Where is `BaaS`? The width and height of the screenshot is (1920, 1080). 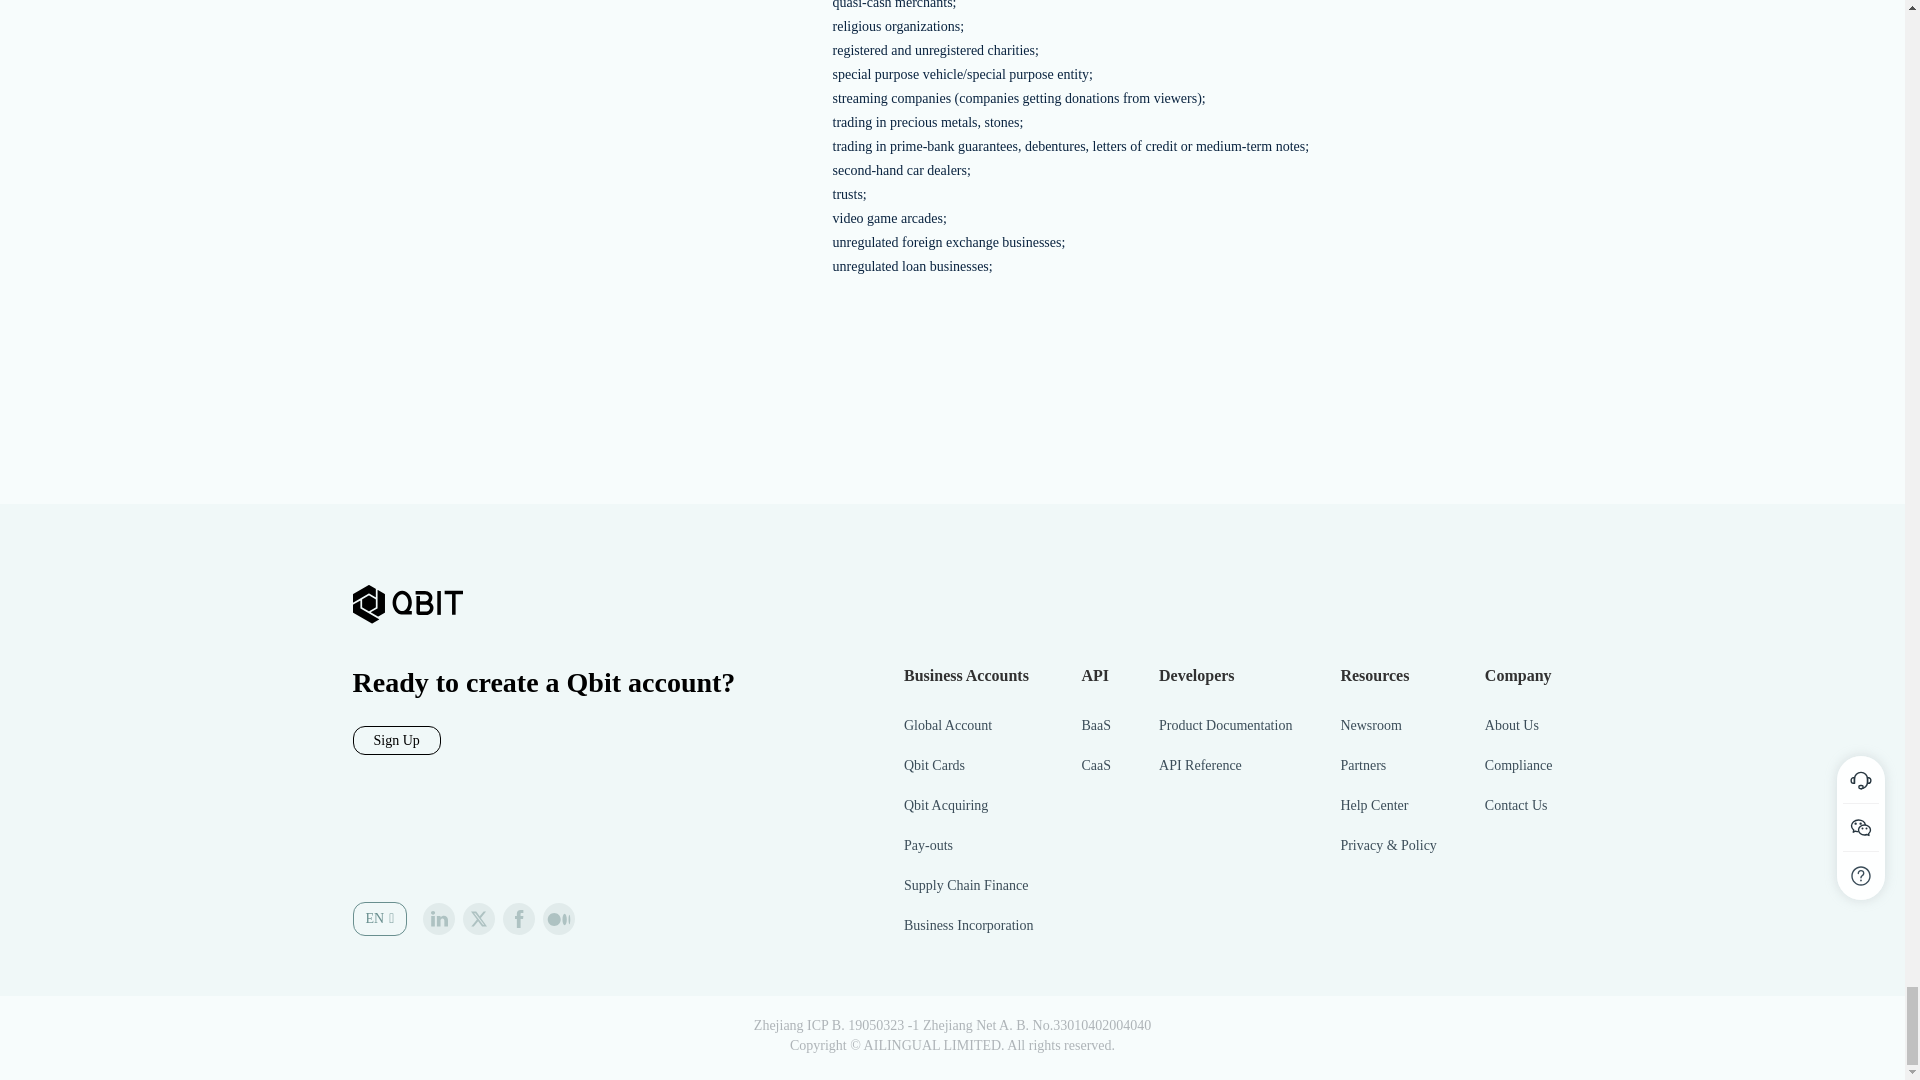
BaaS is located at coordinates (1096, 726).